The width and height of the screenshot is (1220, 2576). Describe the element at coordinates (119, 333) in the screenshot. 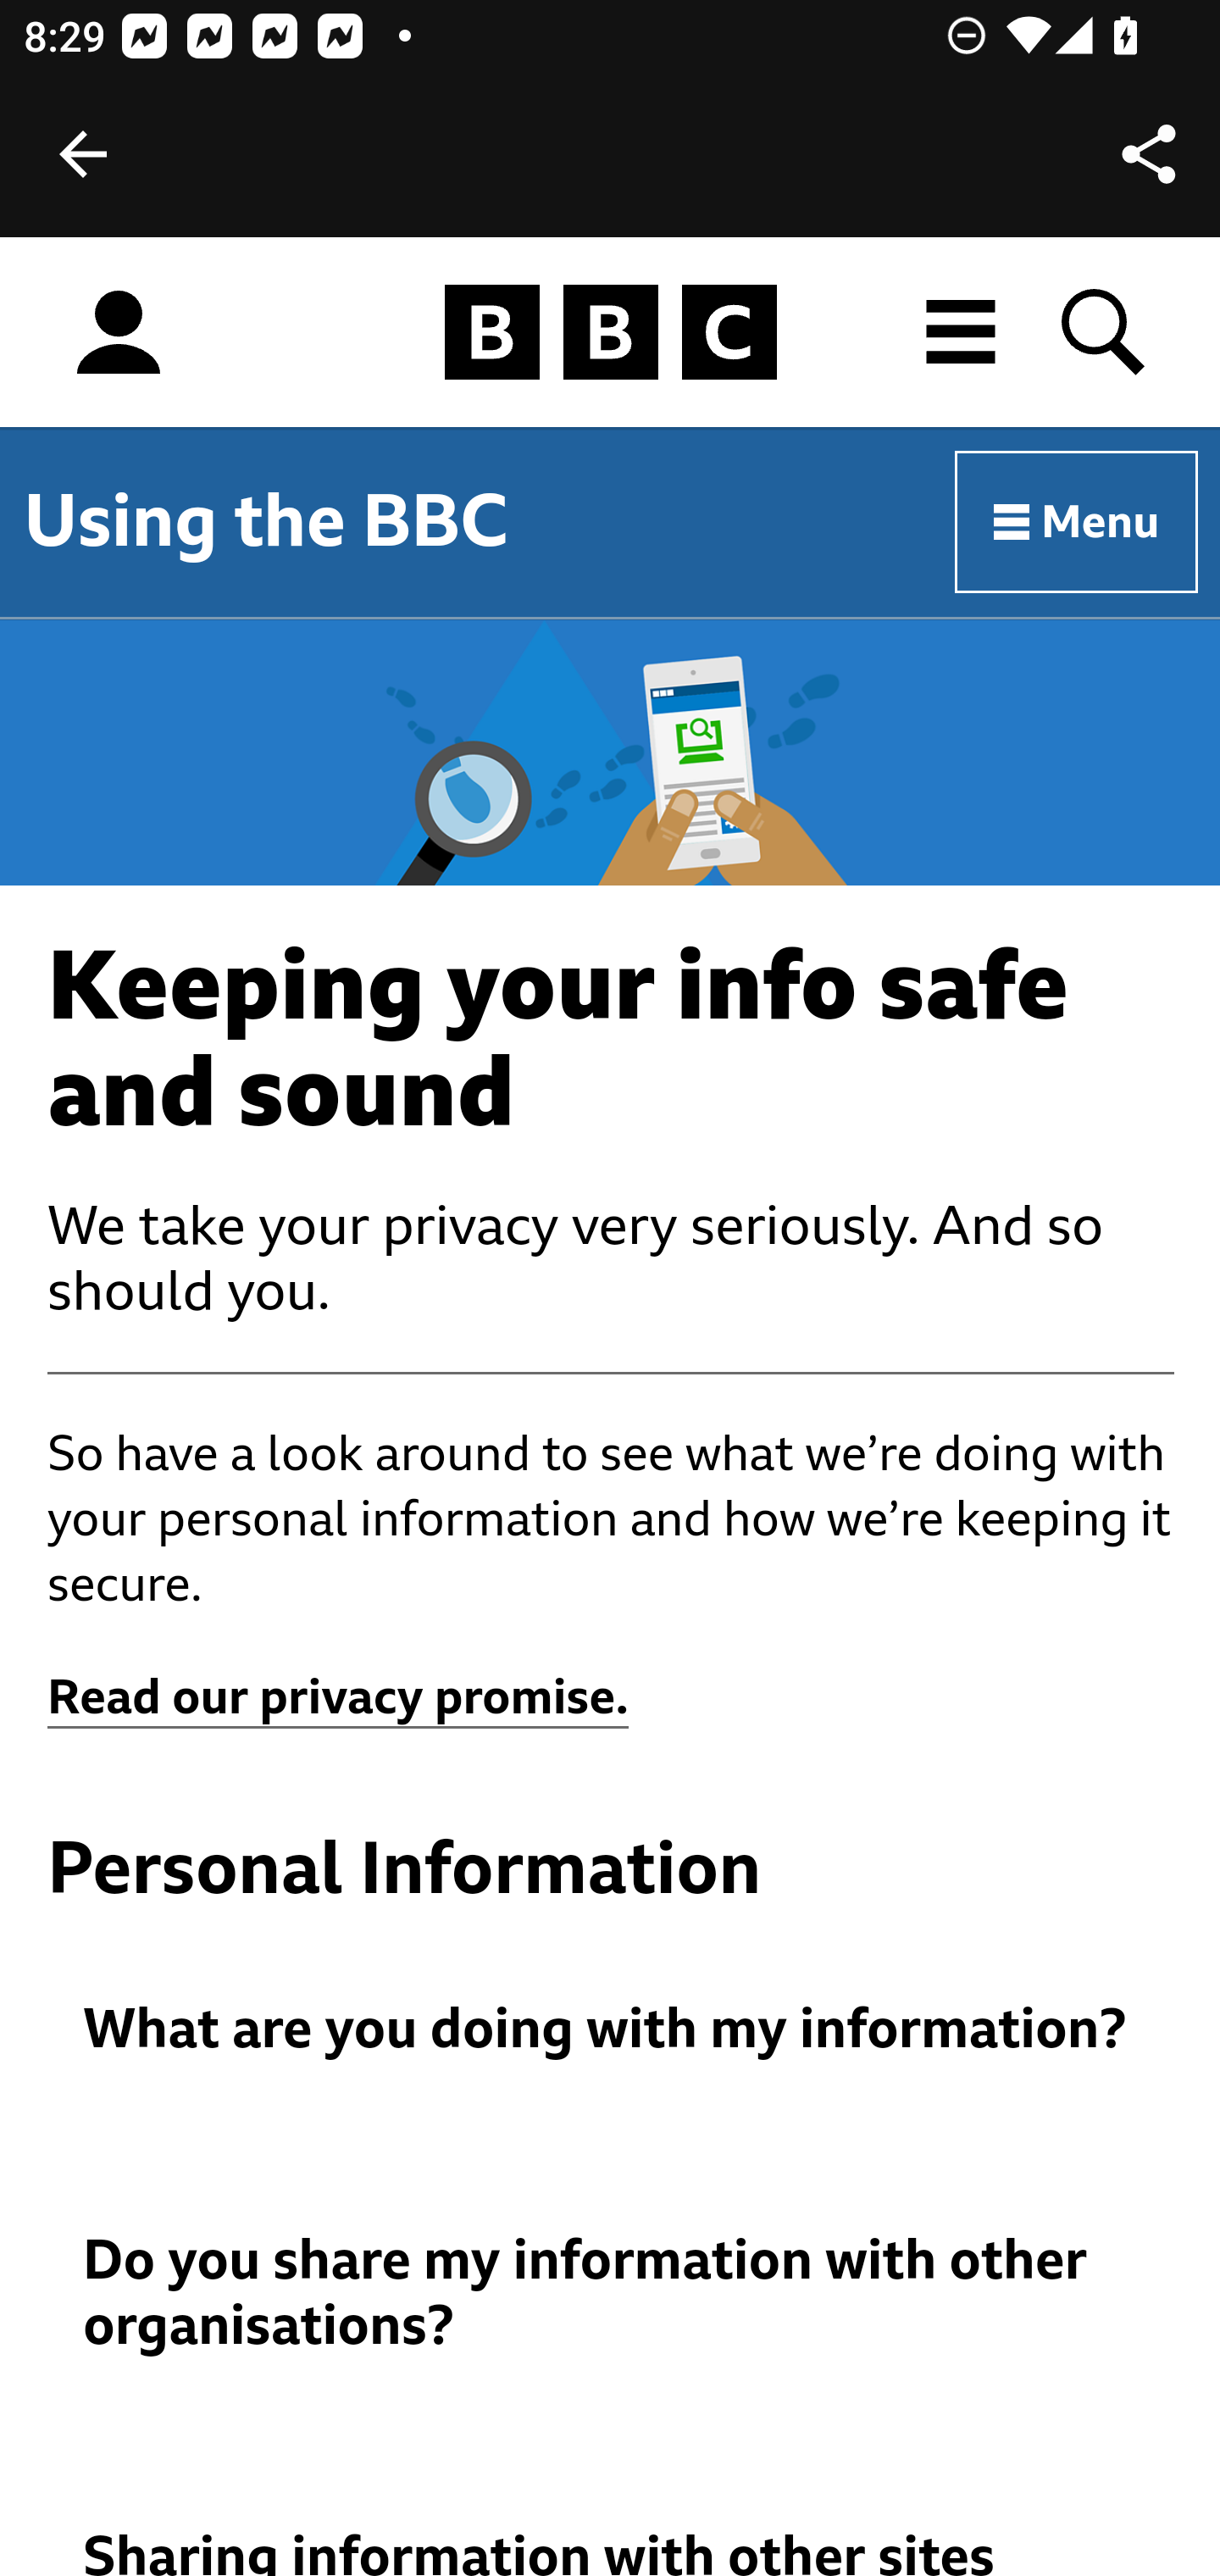

I see `Sign in` at that location.